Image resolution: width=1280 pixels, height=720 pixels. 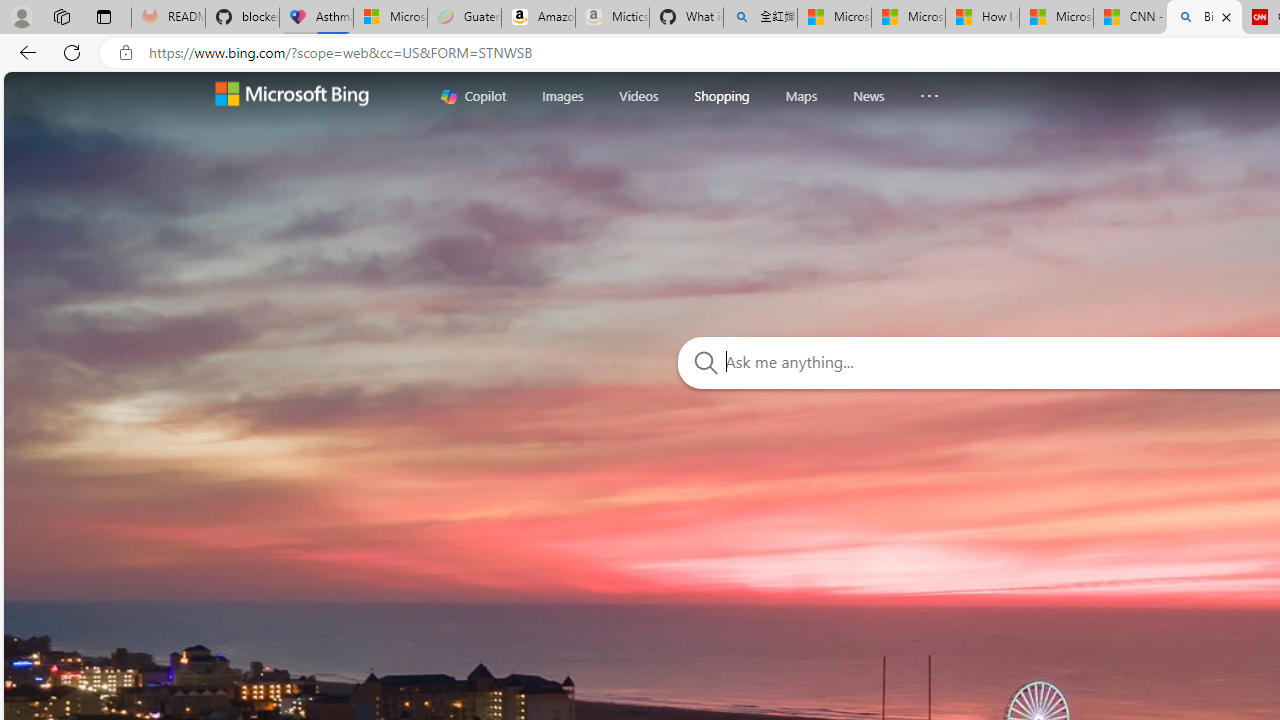 What do you see at coordinates (930, 91) in the screenshot?
I see `More` at bounding box center [930, 91].